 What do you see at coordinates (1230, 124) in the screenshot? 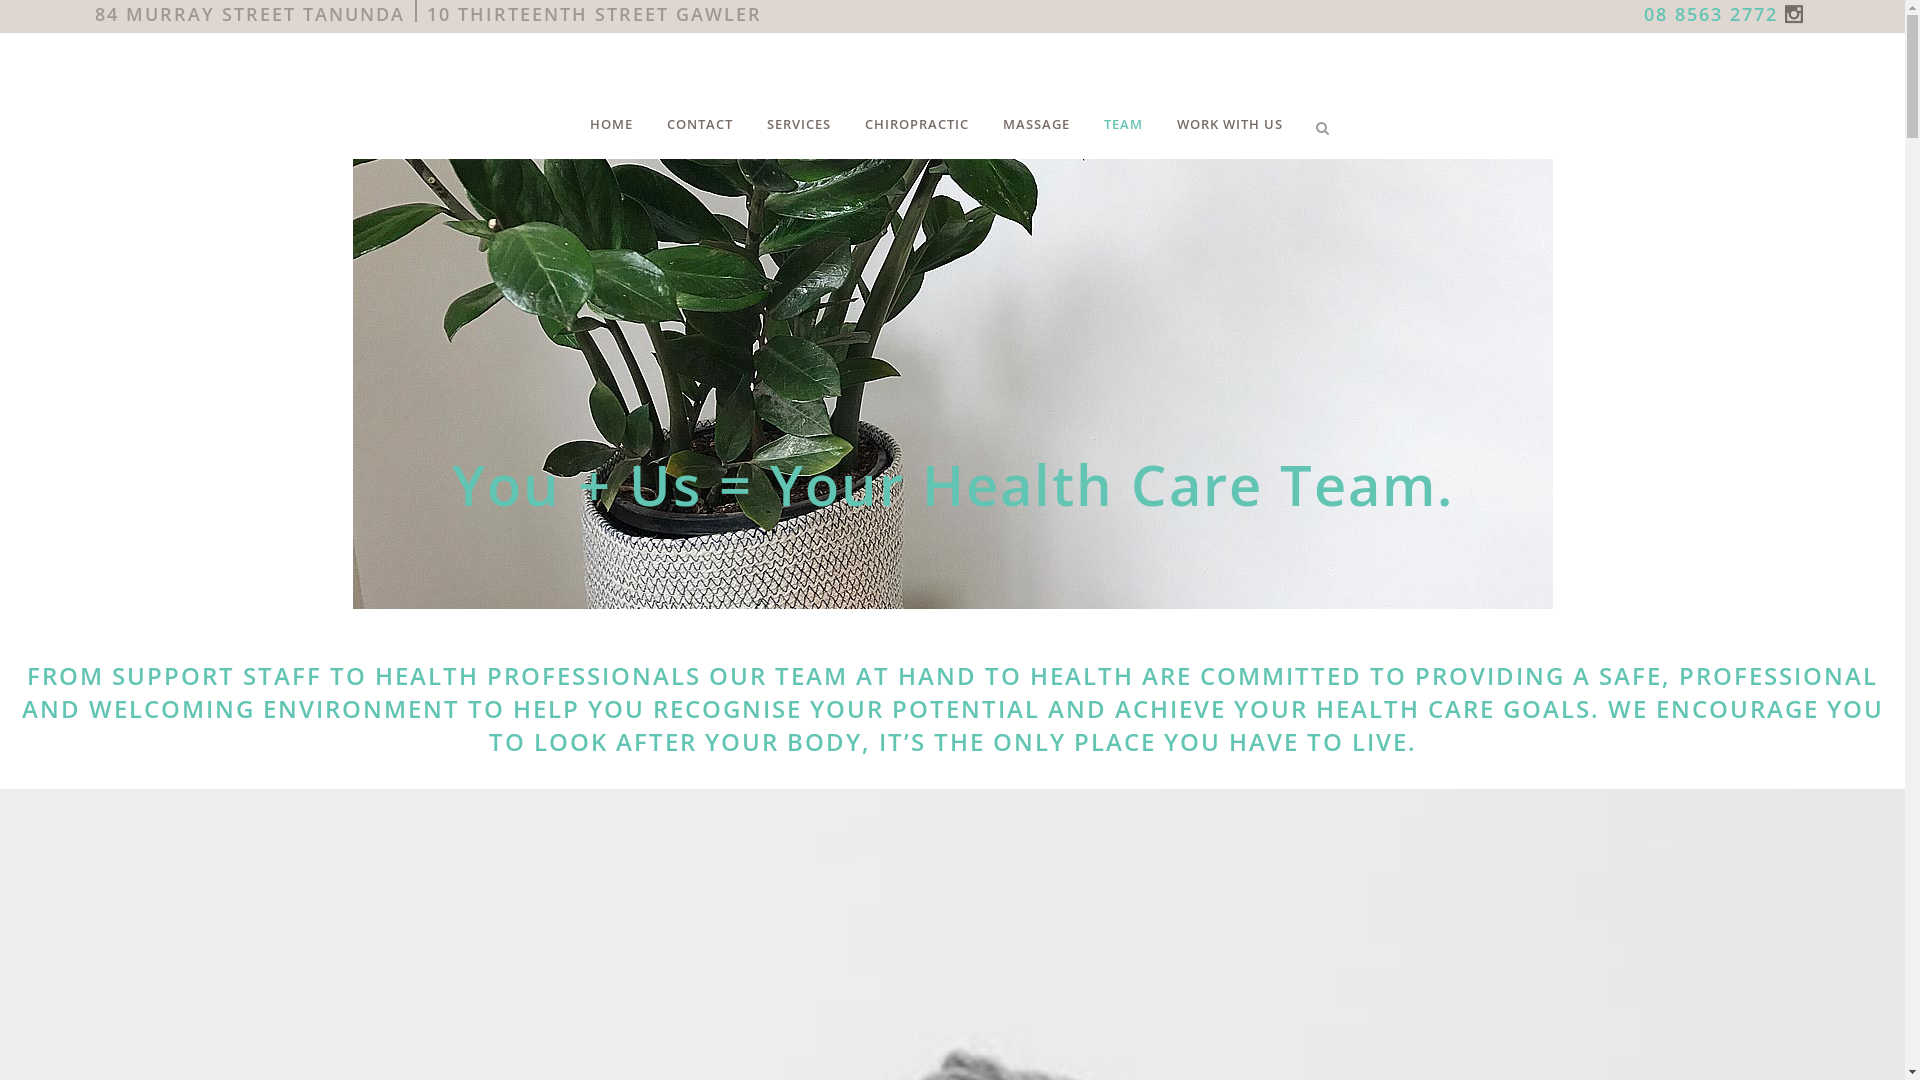
I see `WORK WITH US` at bounding box center [1230, 124].